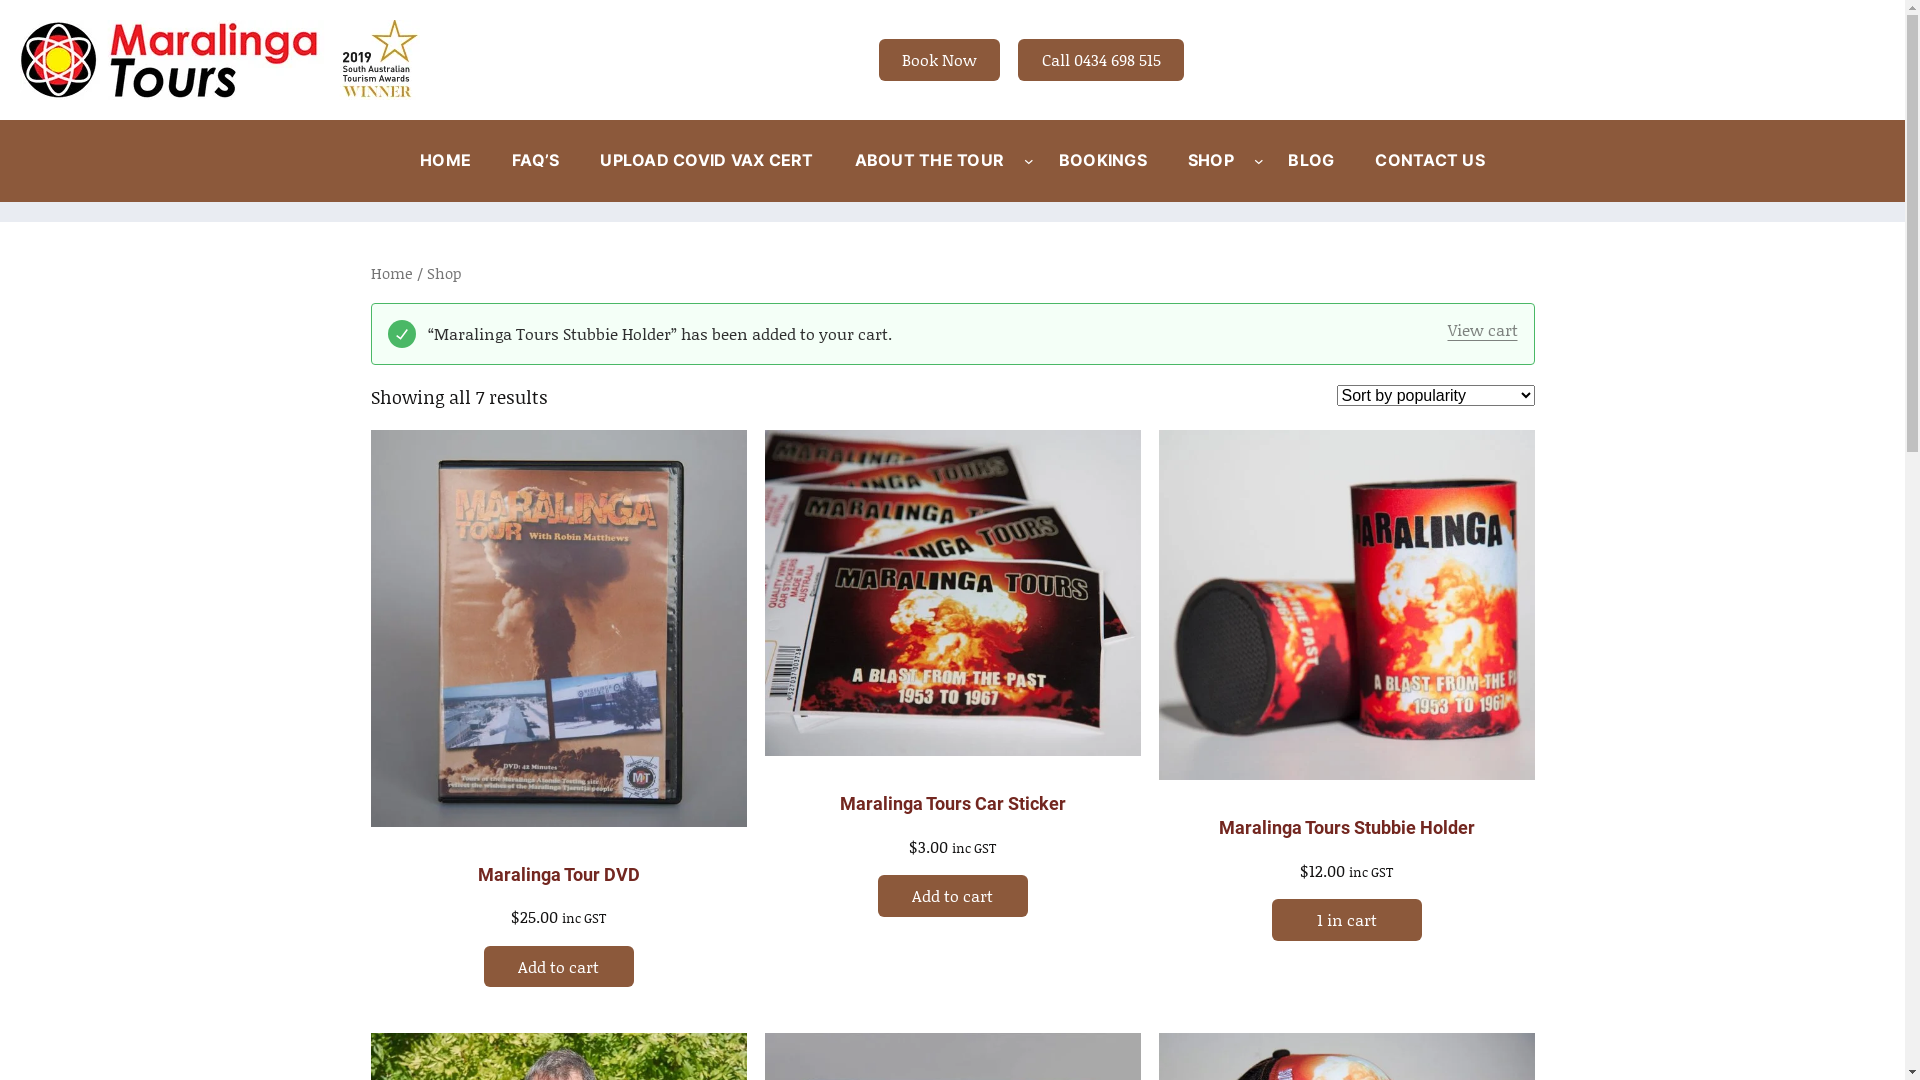 The width and height of the screenshot is (1920, 1080). Describe the element at coordinates (1100, 59) in the screenshot. I see `Call 0434 698 515` at that location.